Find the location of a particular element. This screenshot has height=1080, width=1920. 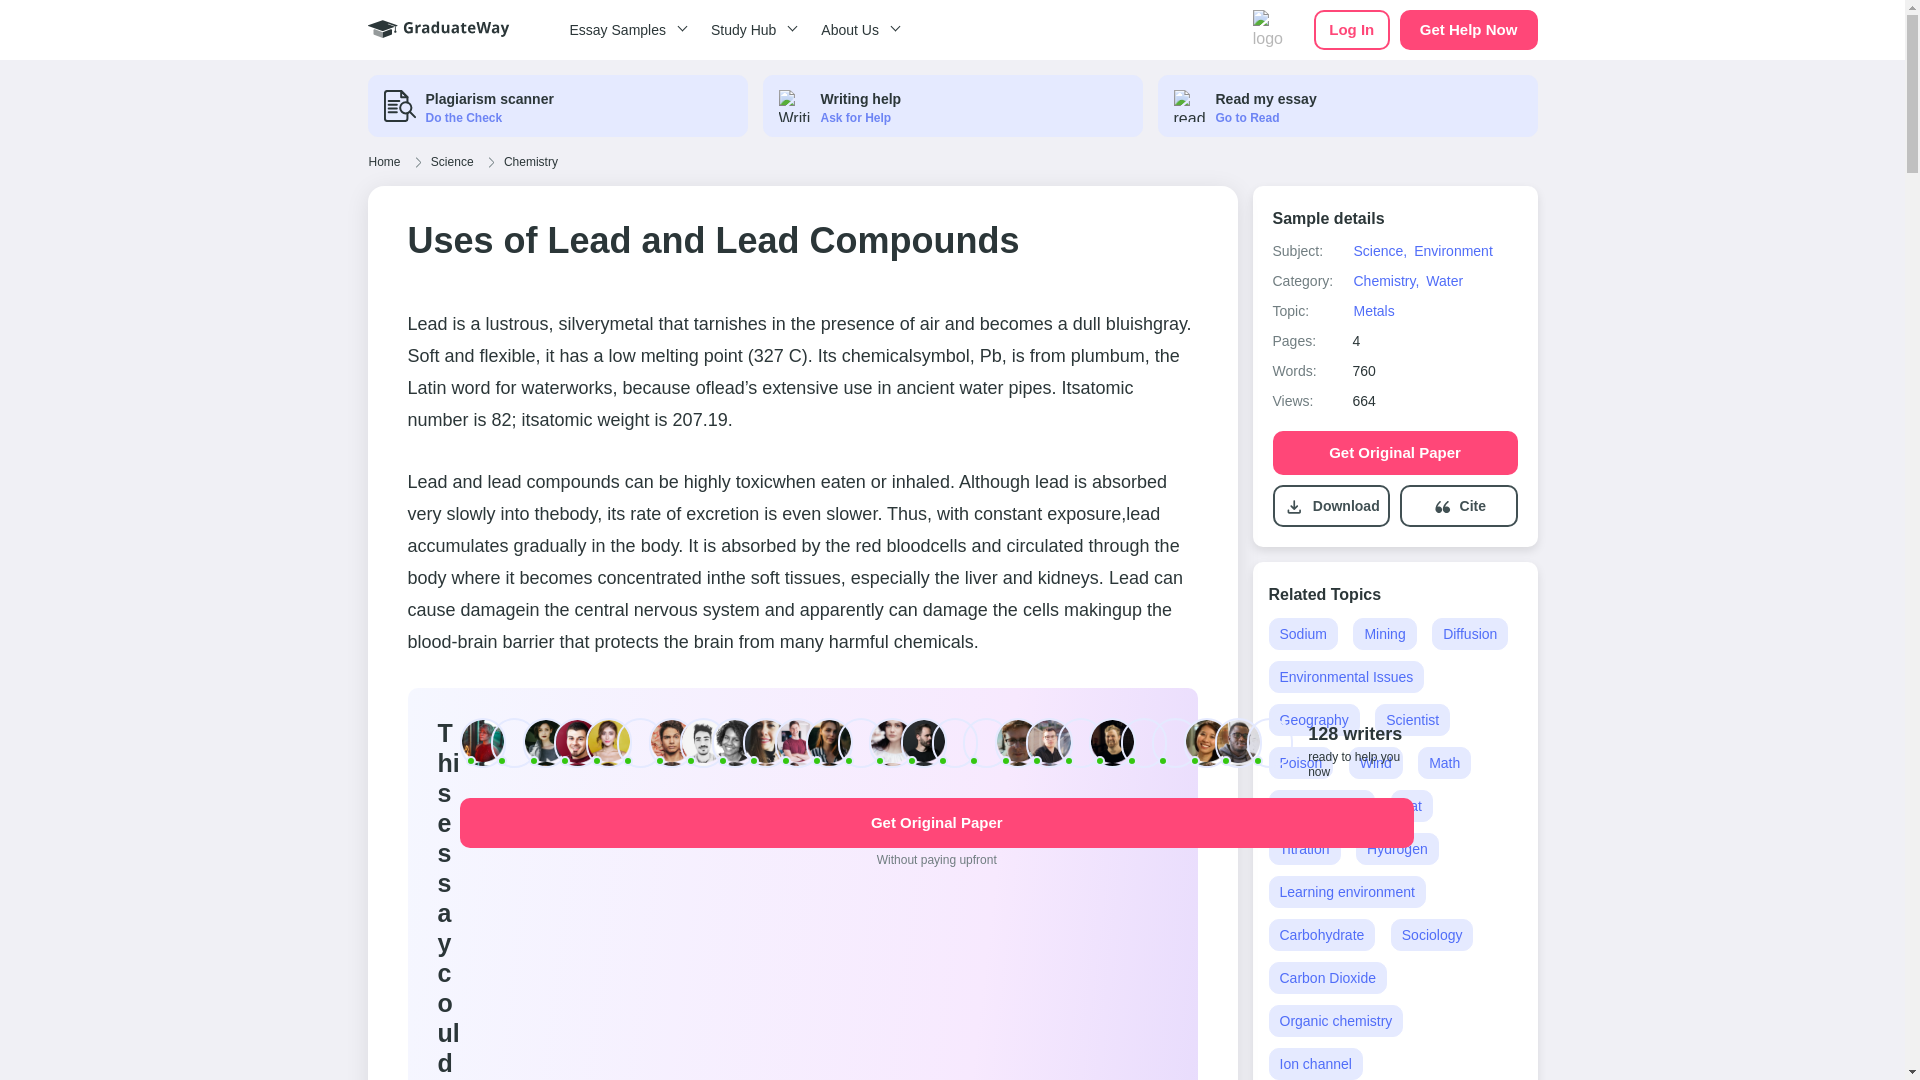

Study Hub is located at coordinates (750, 30).